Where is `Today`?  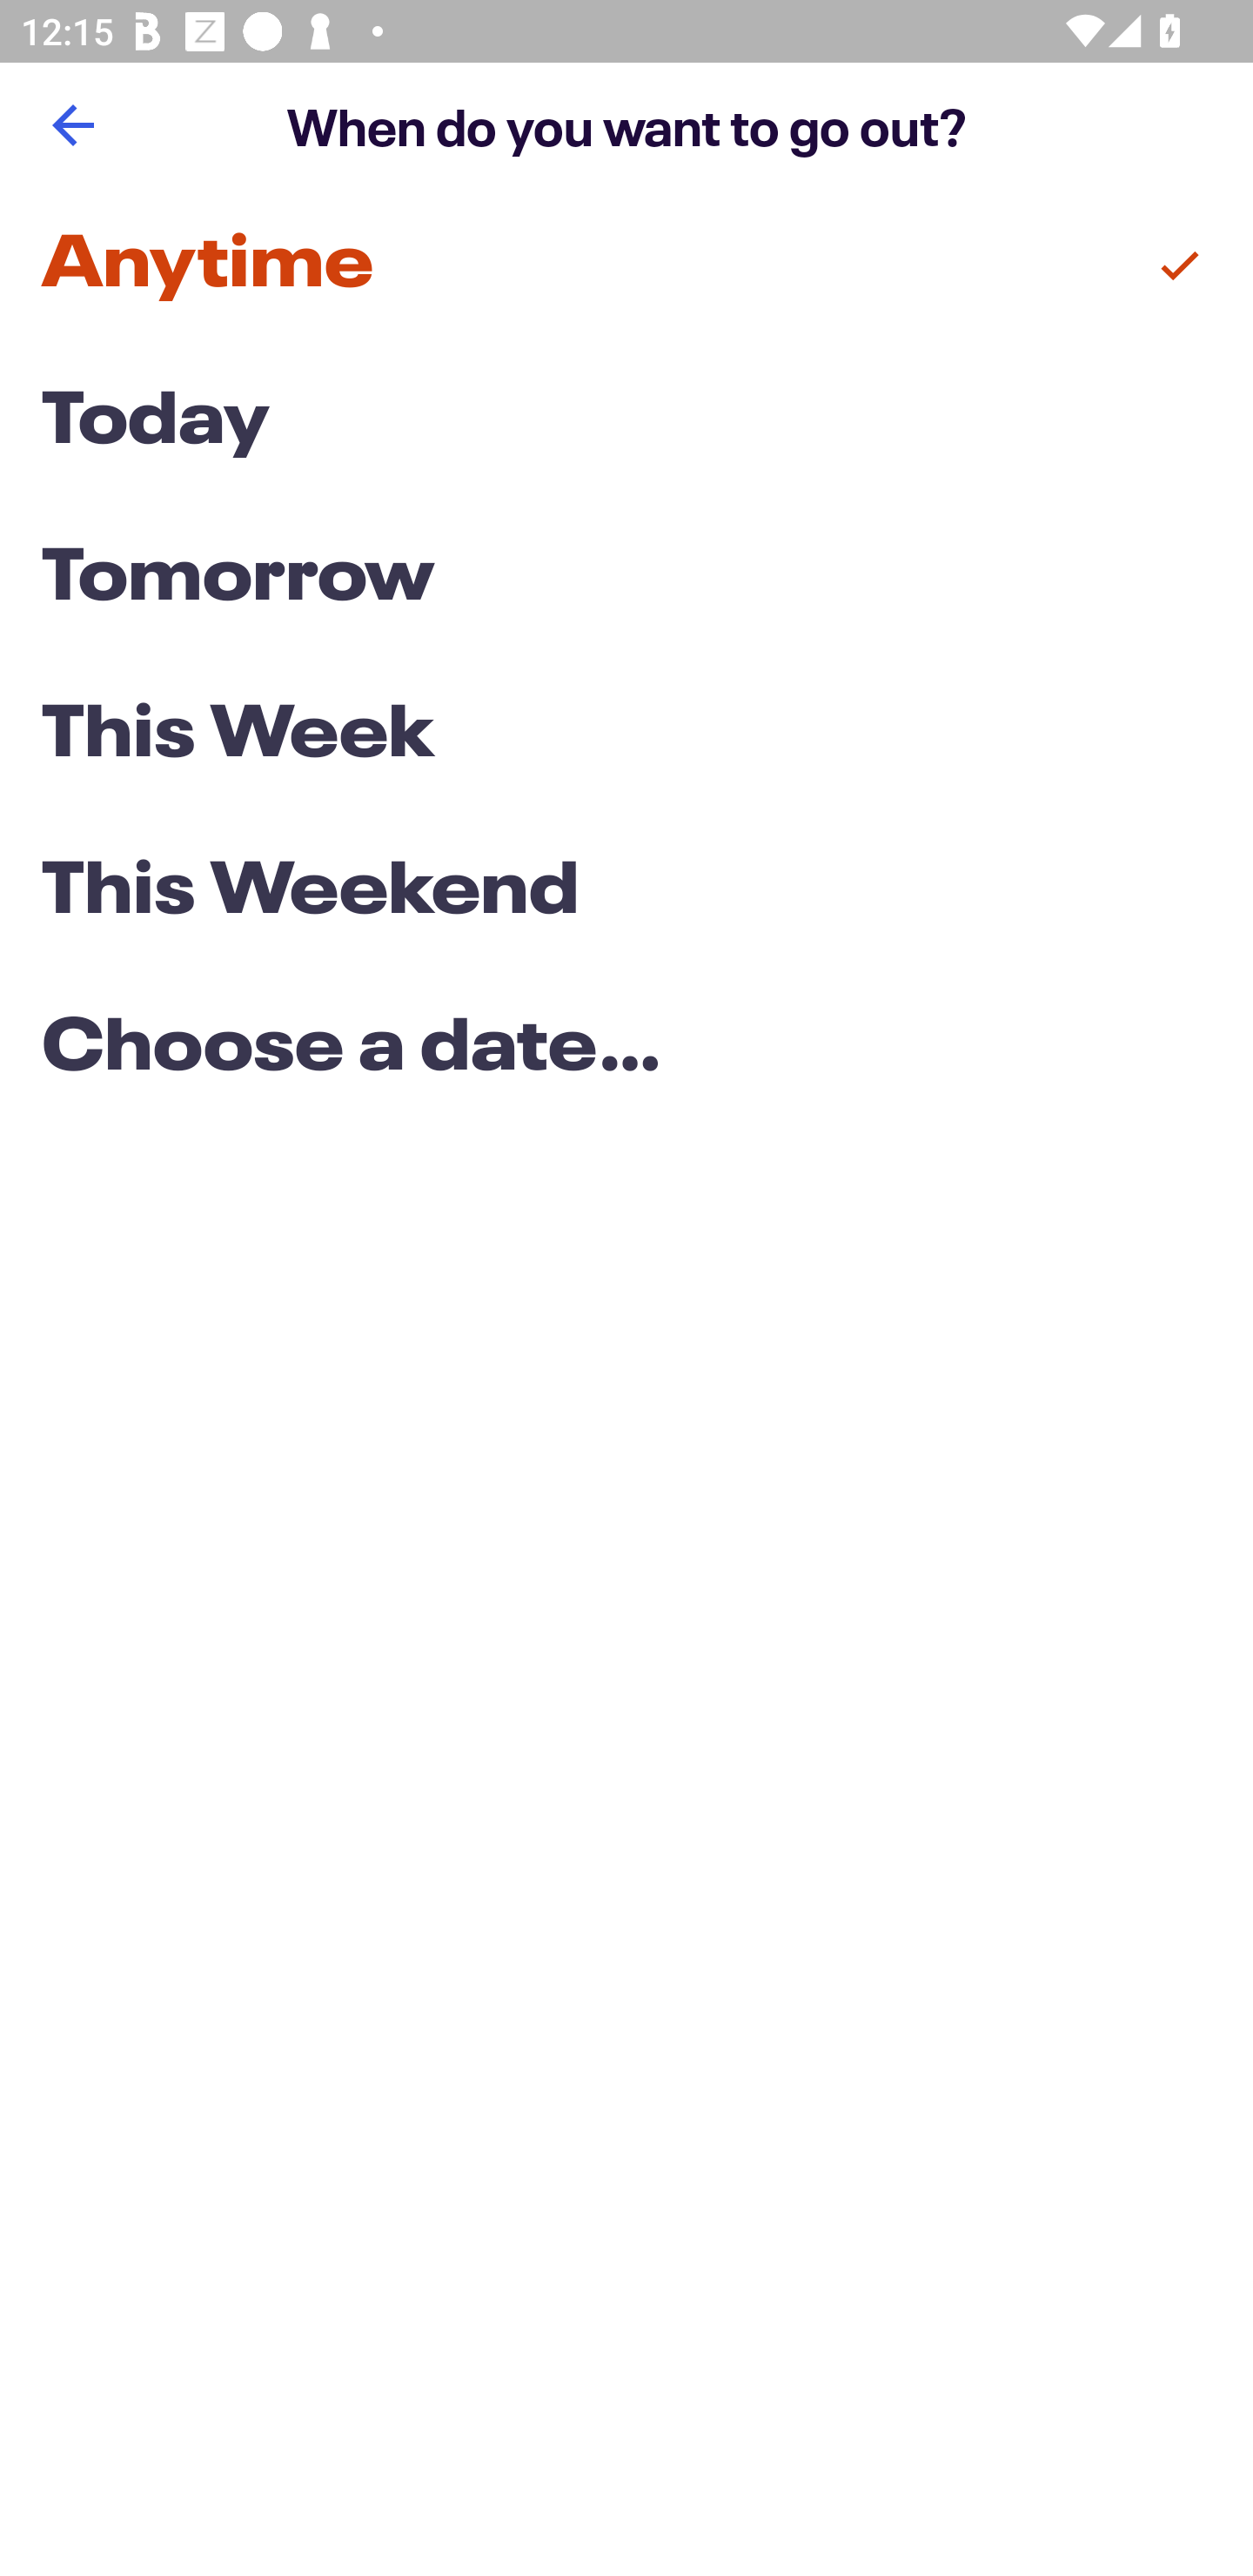
Today is located at coordinates (626, 423).